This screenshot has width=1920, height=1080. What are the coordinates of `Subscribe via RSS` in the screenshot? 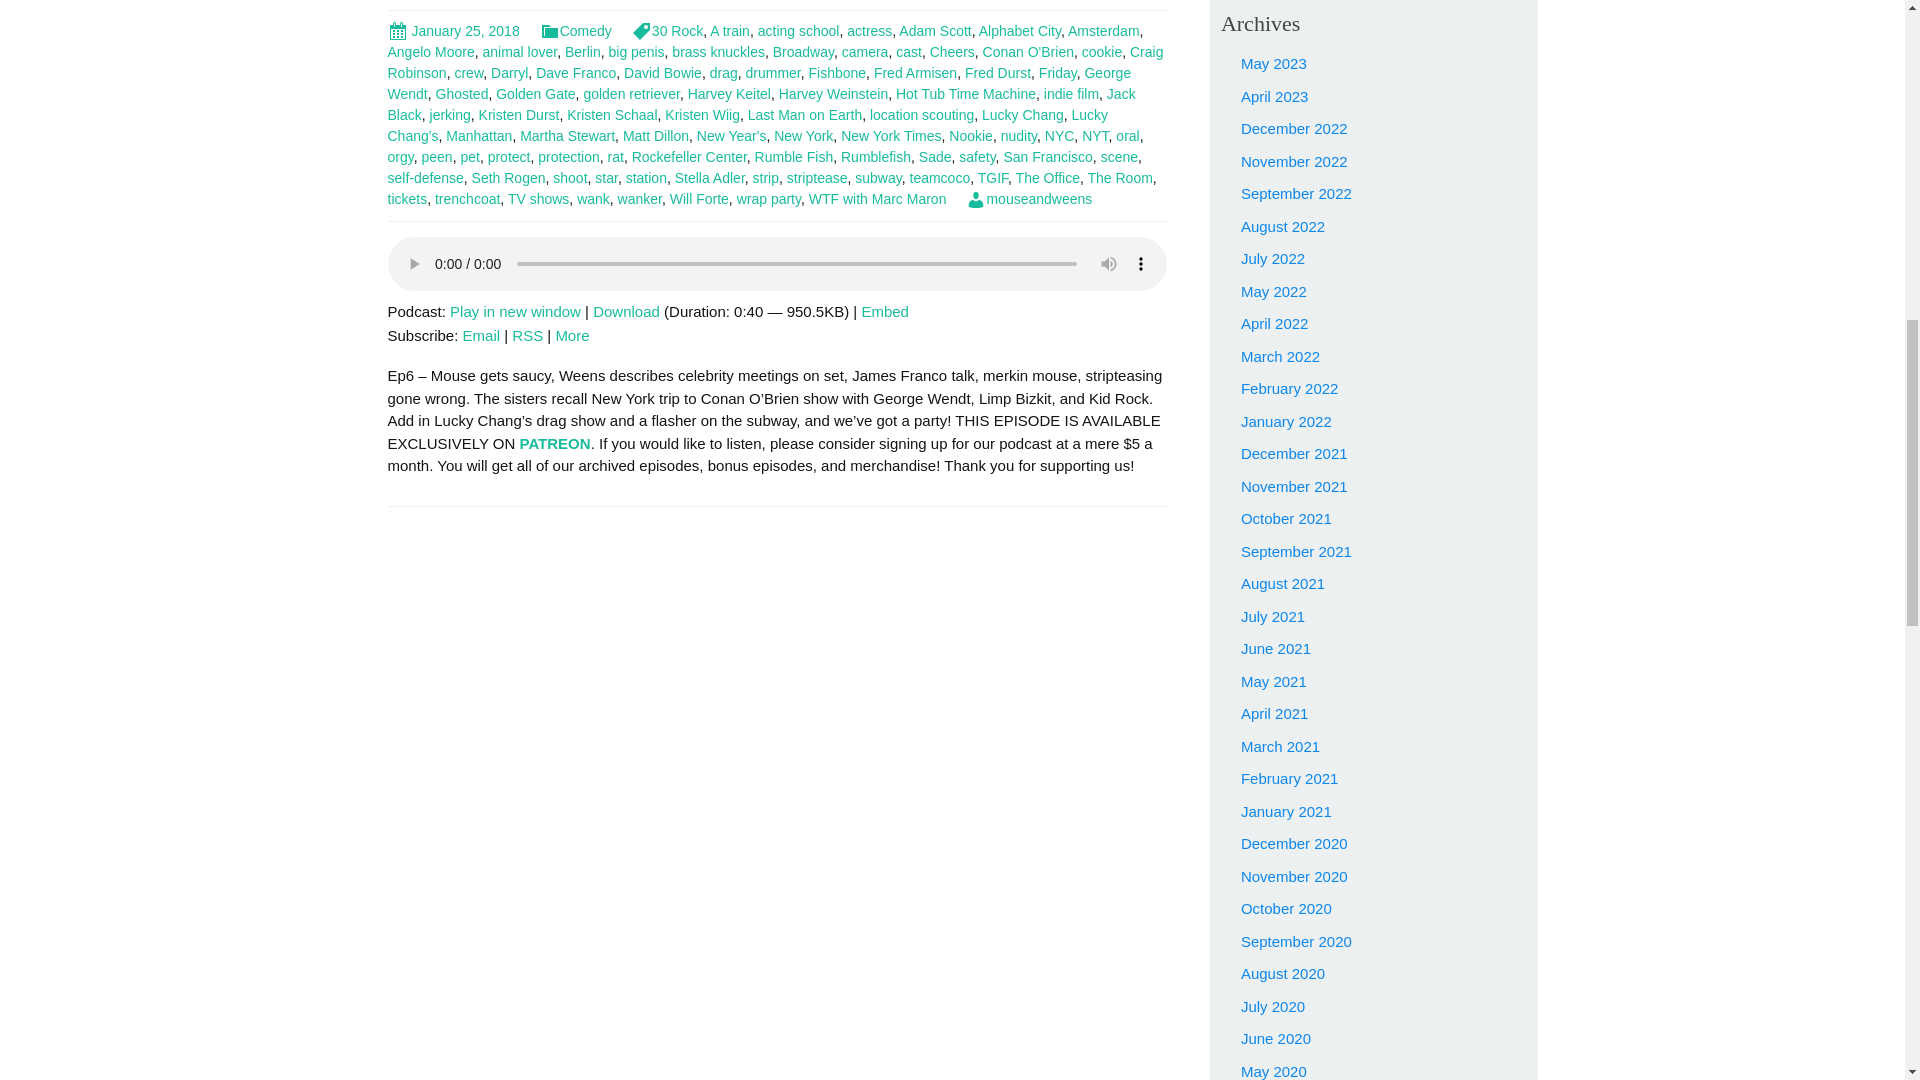 It's located at (528, 336).